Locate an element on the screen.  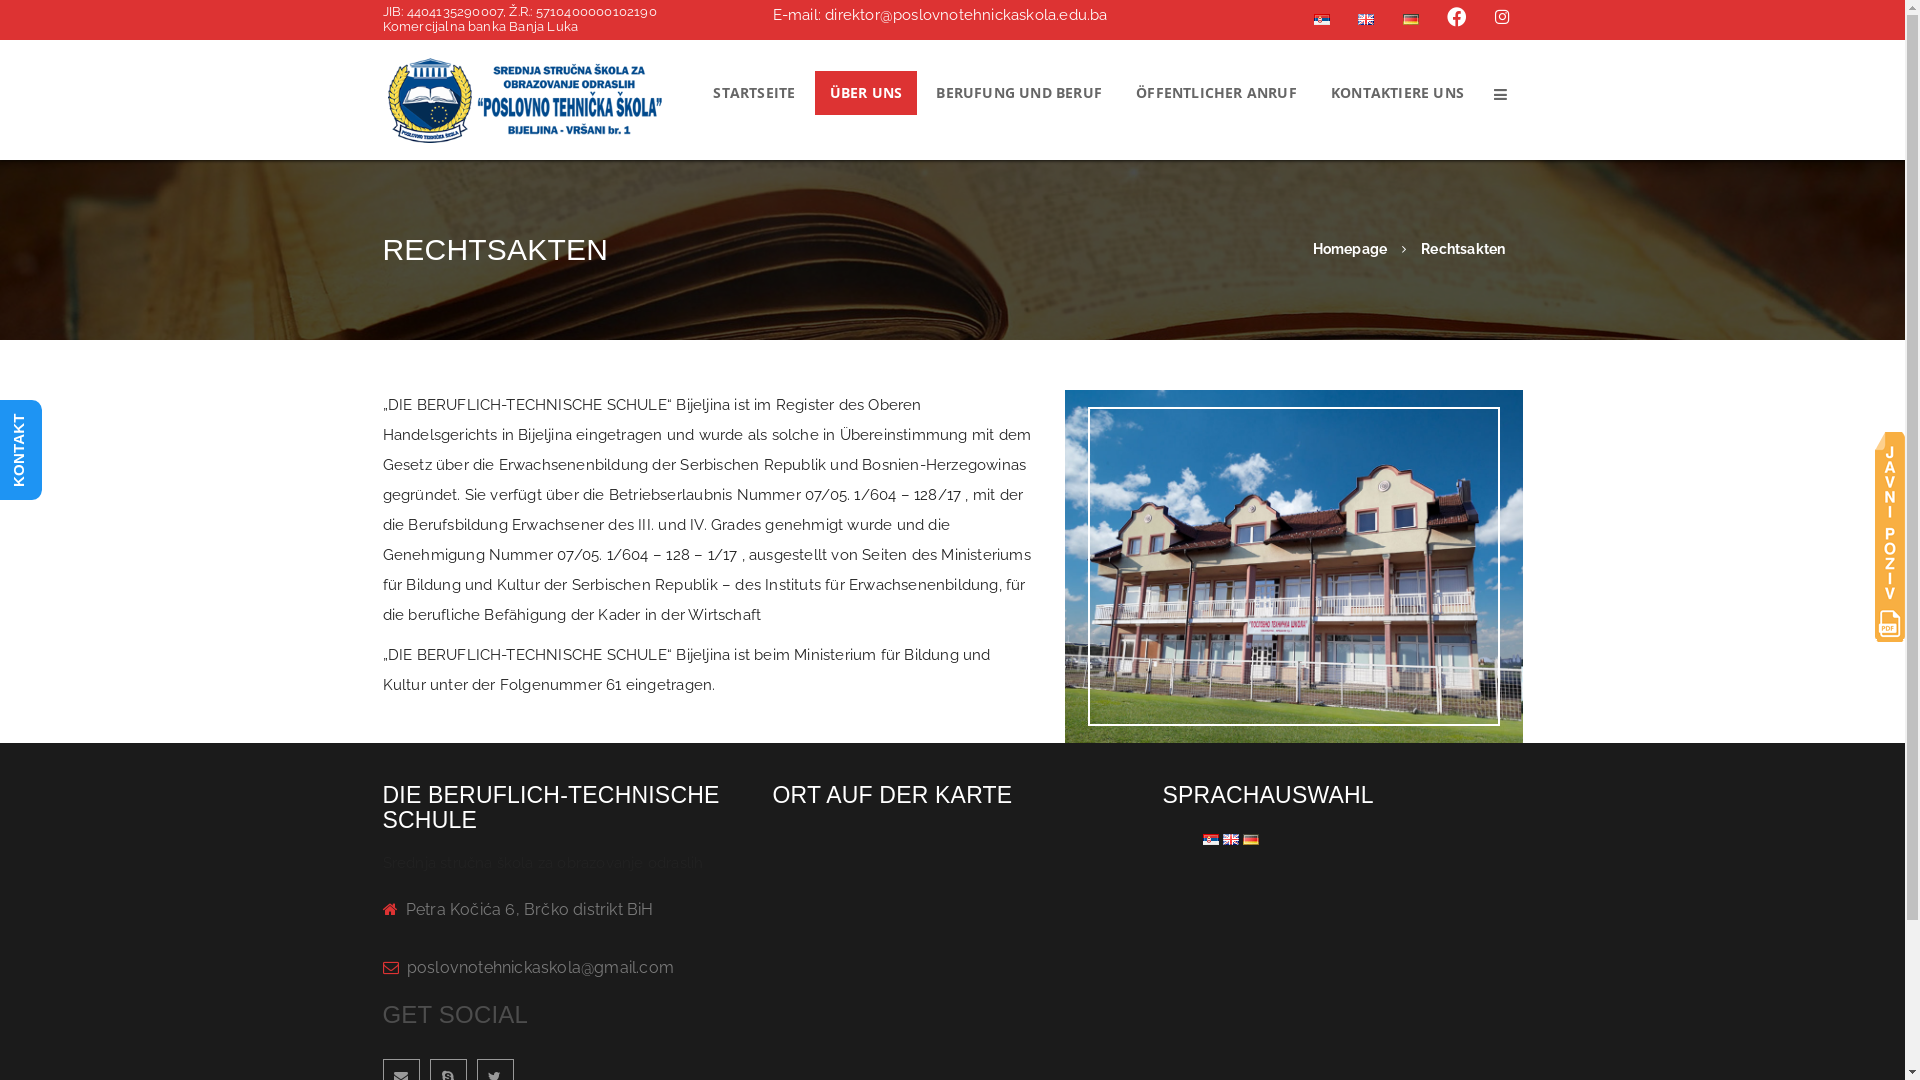
Homepage is located at coordinates (1350, 249).